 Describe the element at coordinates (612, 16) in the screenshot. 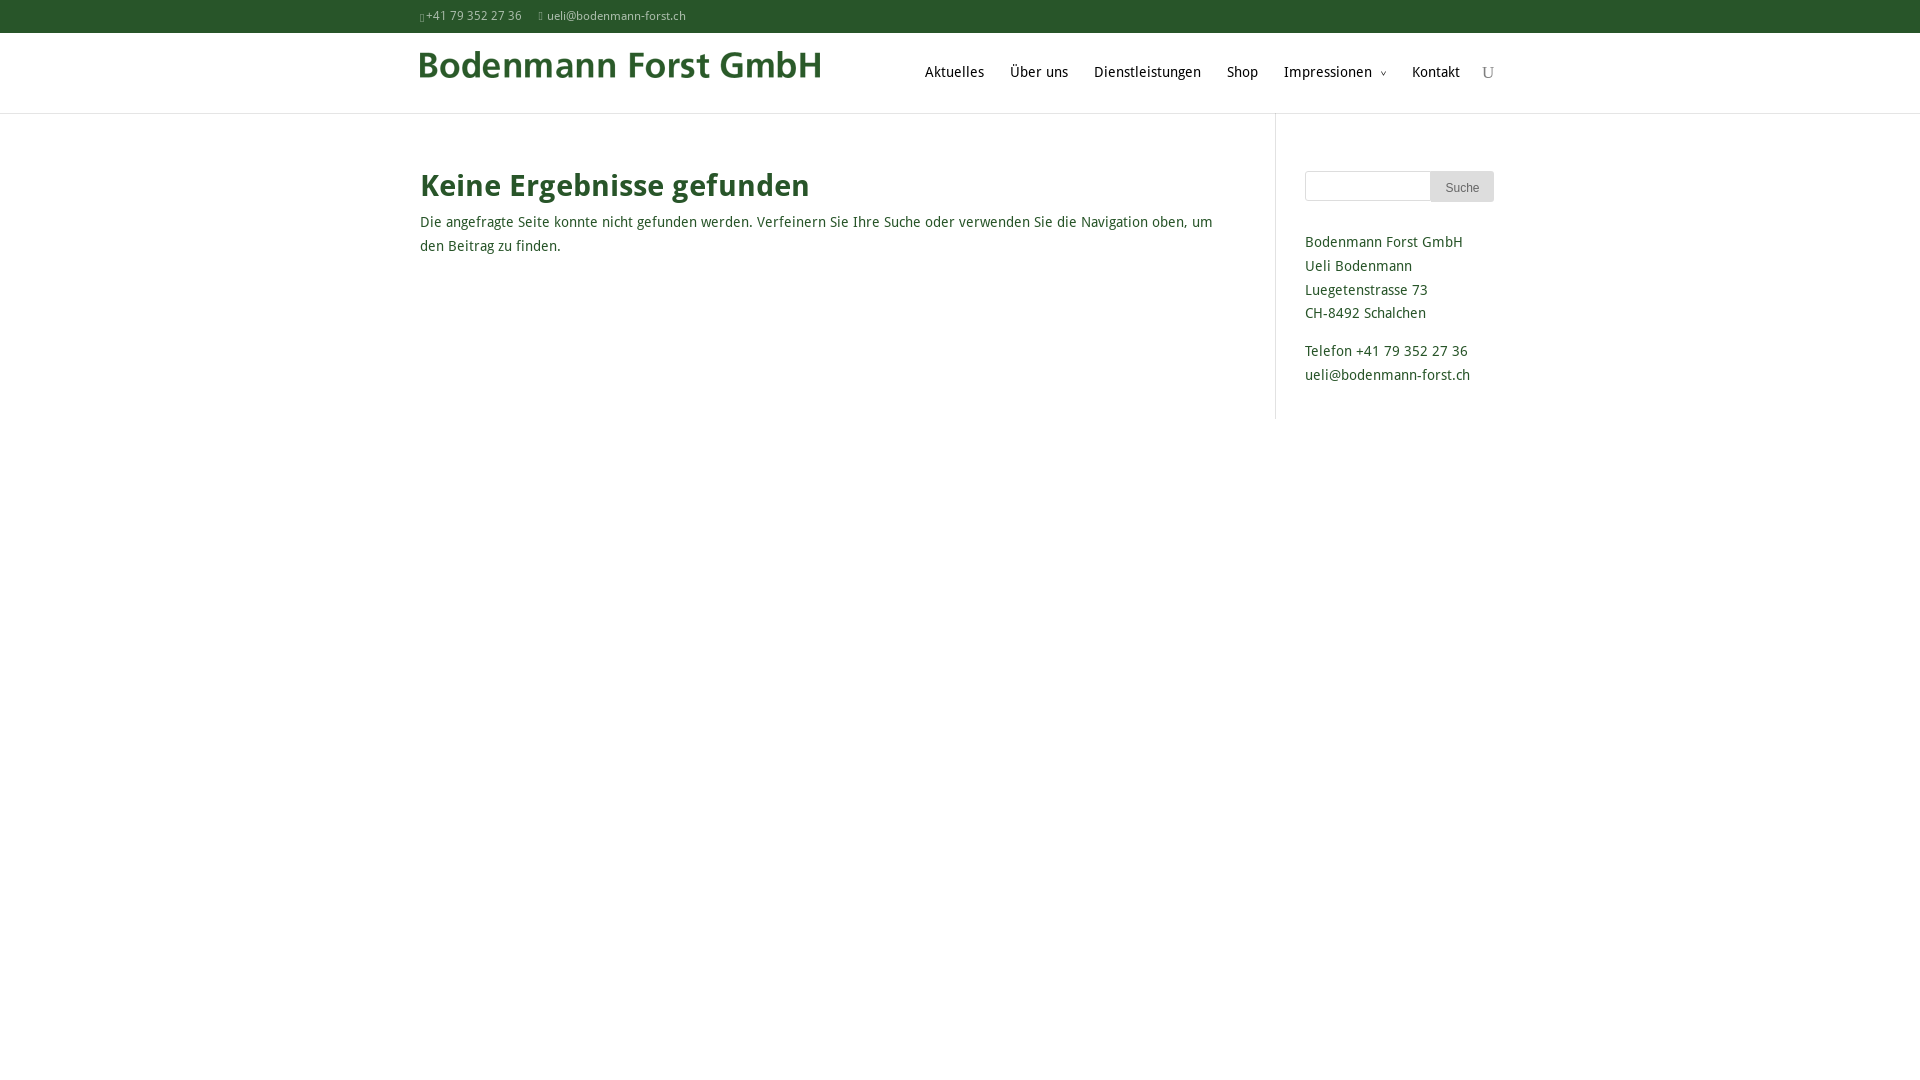

I see `ueli@bodenmann-forst.ch` at that location.